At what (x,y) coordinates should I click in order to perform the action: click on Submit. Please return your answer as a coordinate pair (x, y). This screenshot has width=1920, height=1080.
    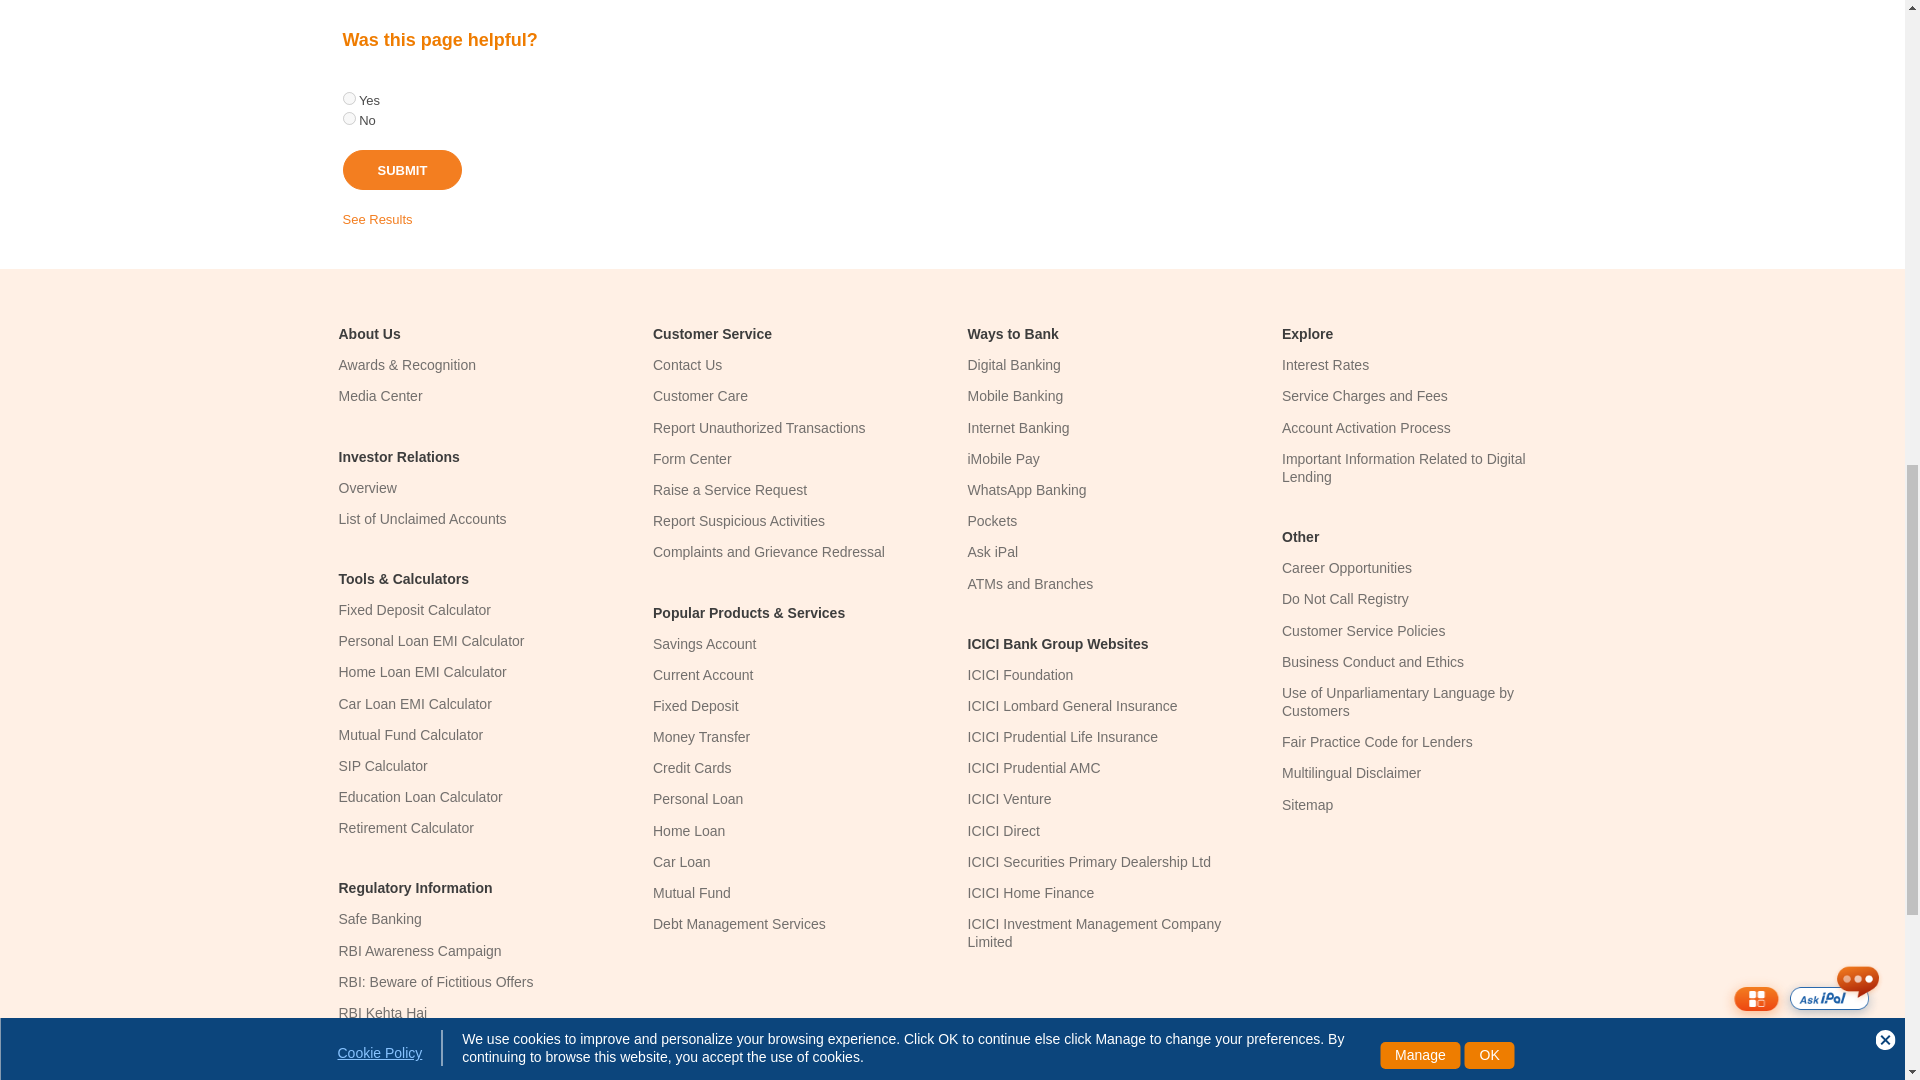
    Looking at the image, I should click on (402, 170).